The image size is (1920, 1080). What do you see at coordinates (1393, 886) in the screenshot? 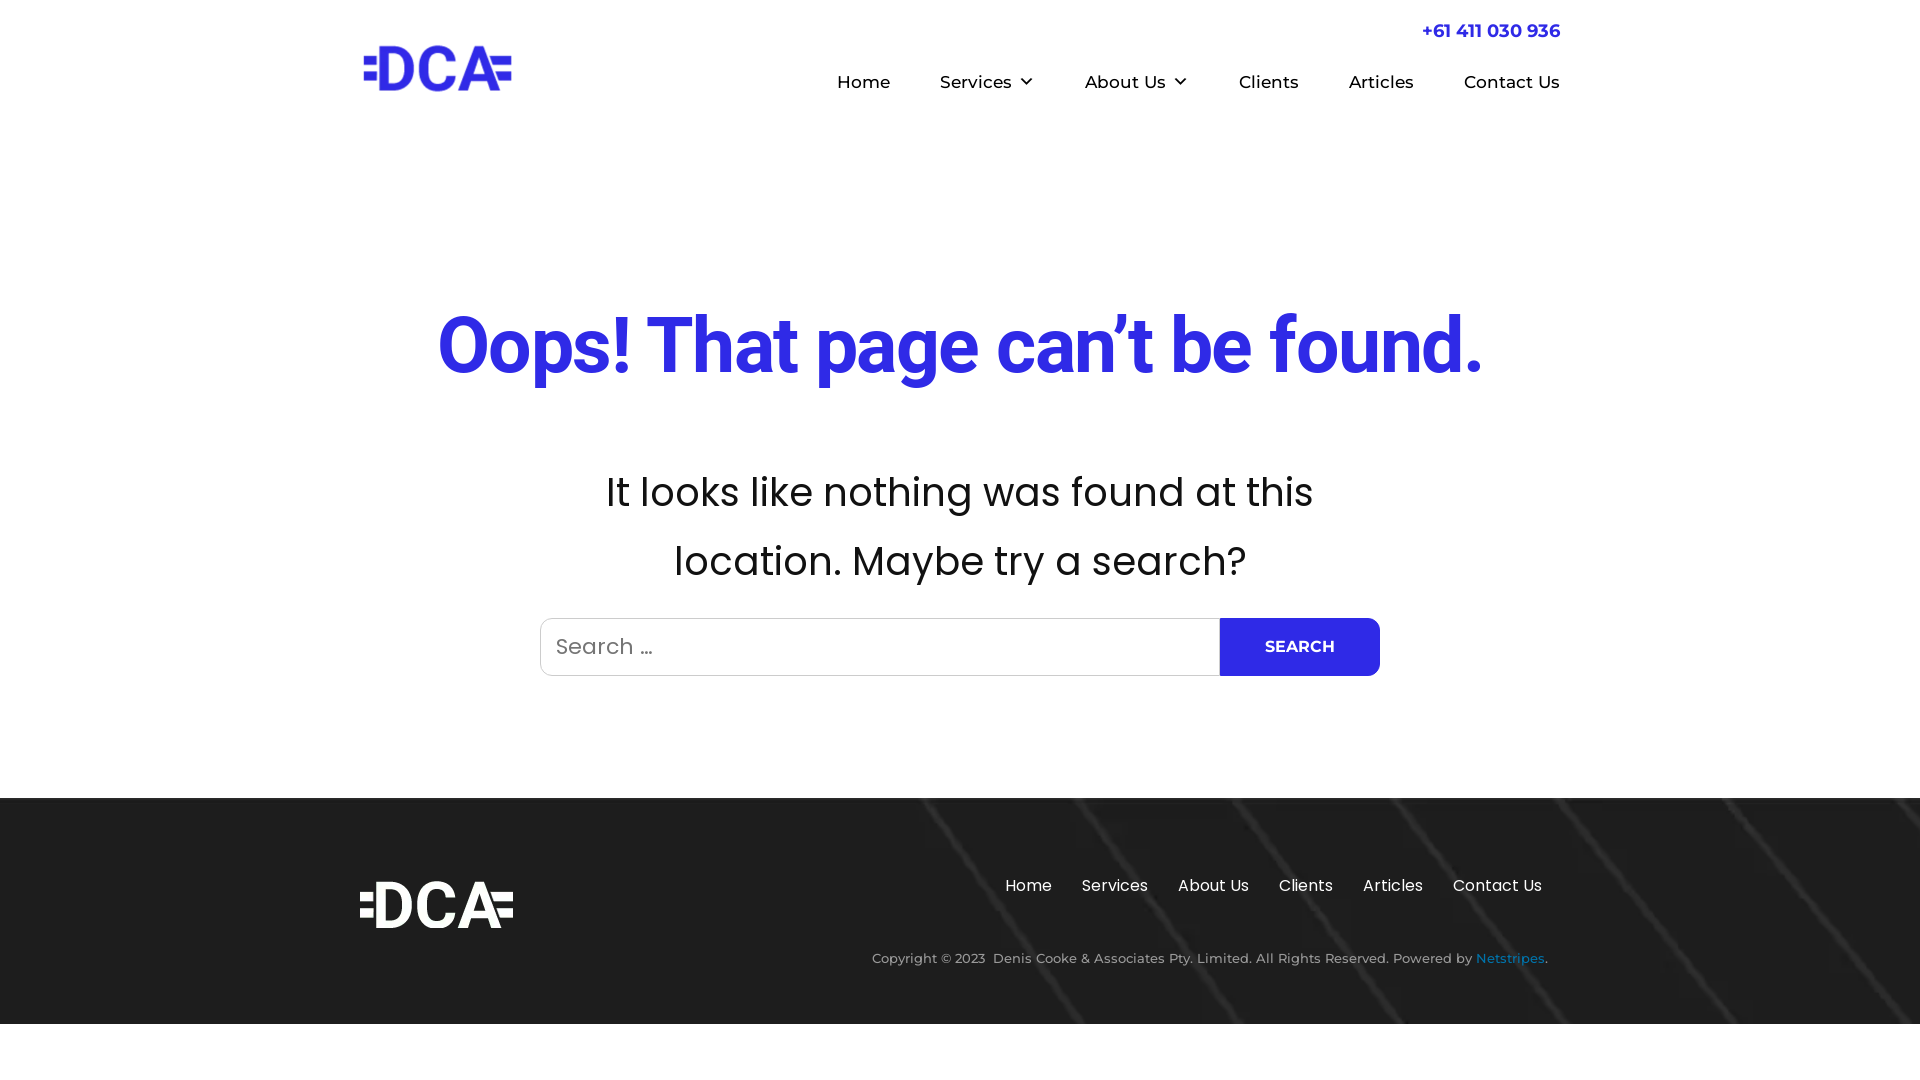
I see `Articles` at bounding box center [1393, 886].